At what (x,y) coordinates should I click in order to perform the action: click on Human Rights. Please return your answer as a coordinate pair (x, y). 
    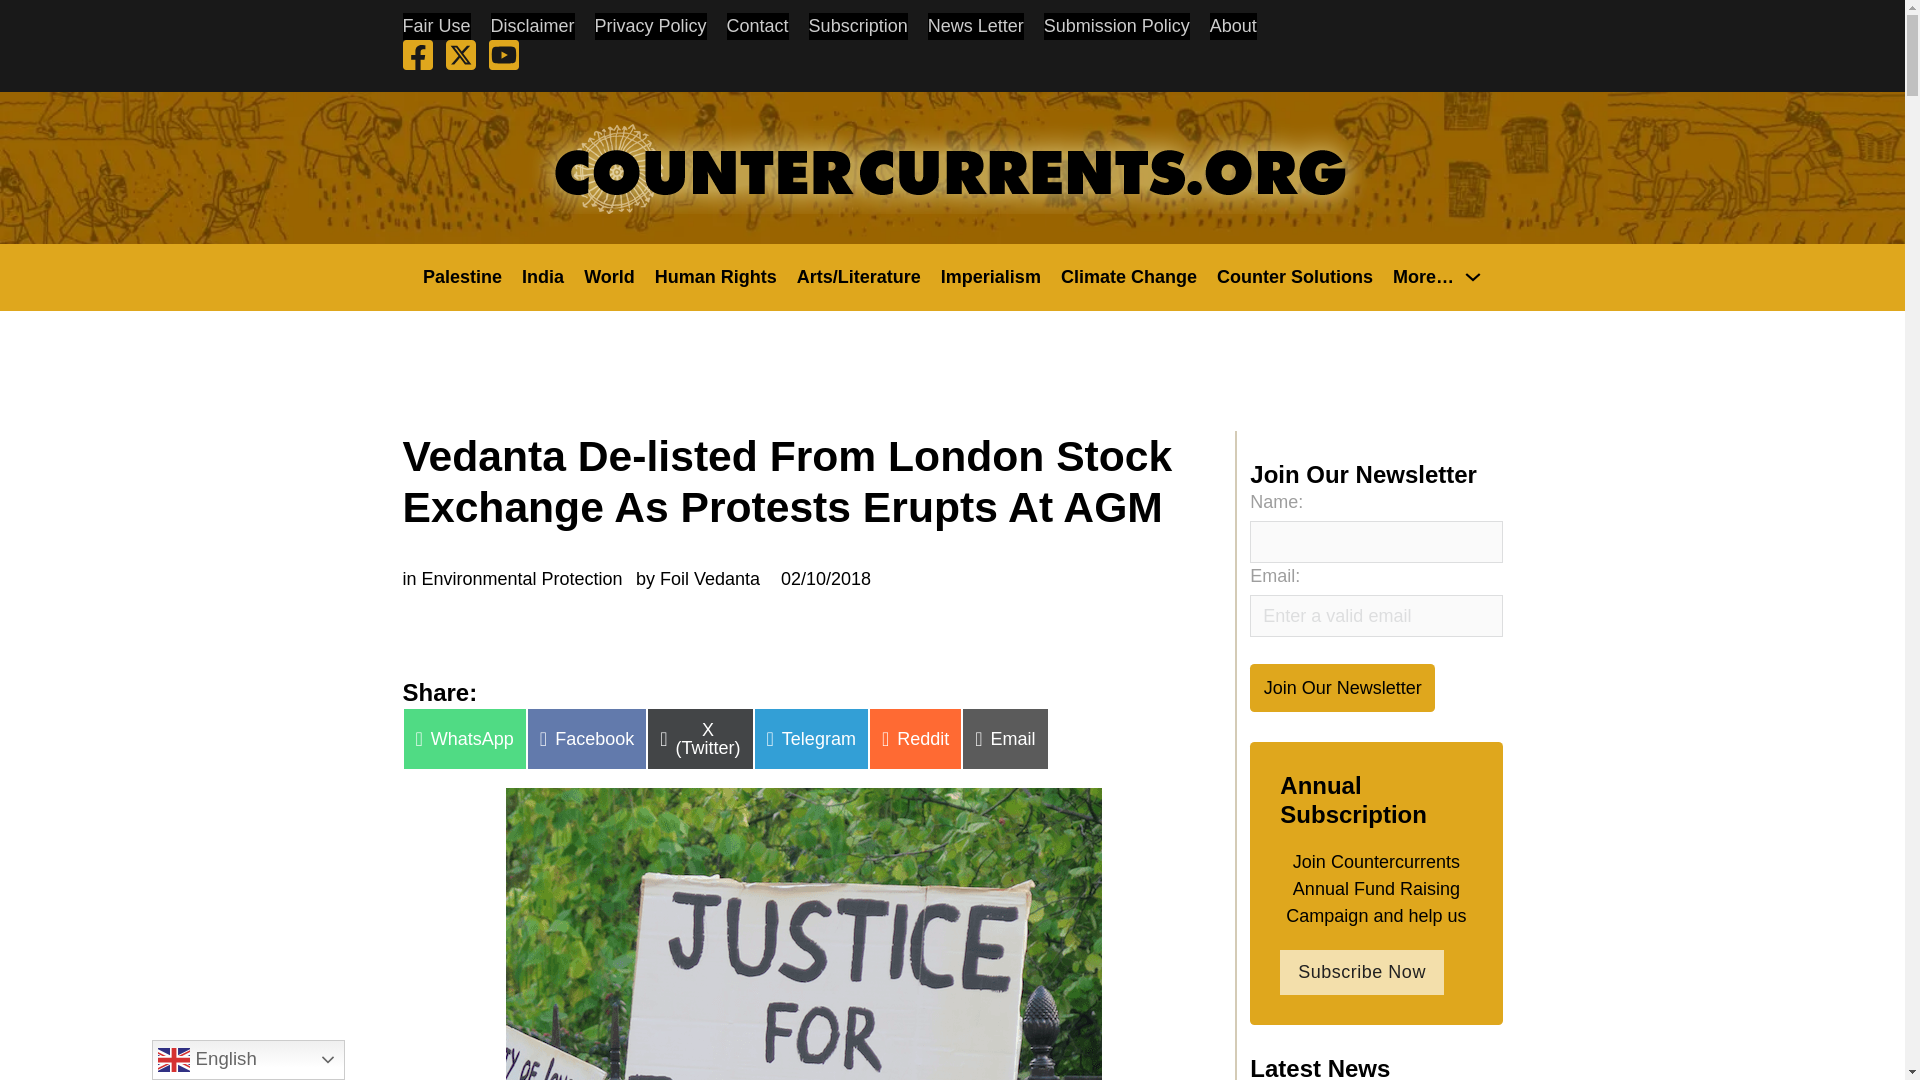
    Looking at the image, I should click on (716, 276).